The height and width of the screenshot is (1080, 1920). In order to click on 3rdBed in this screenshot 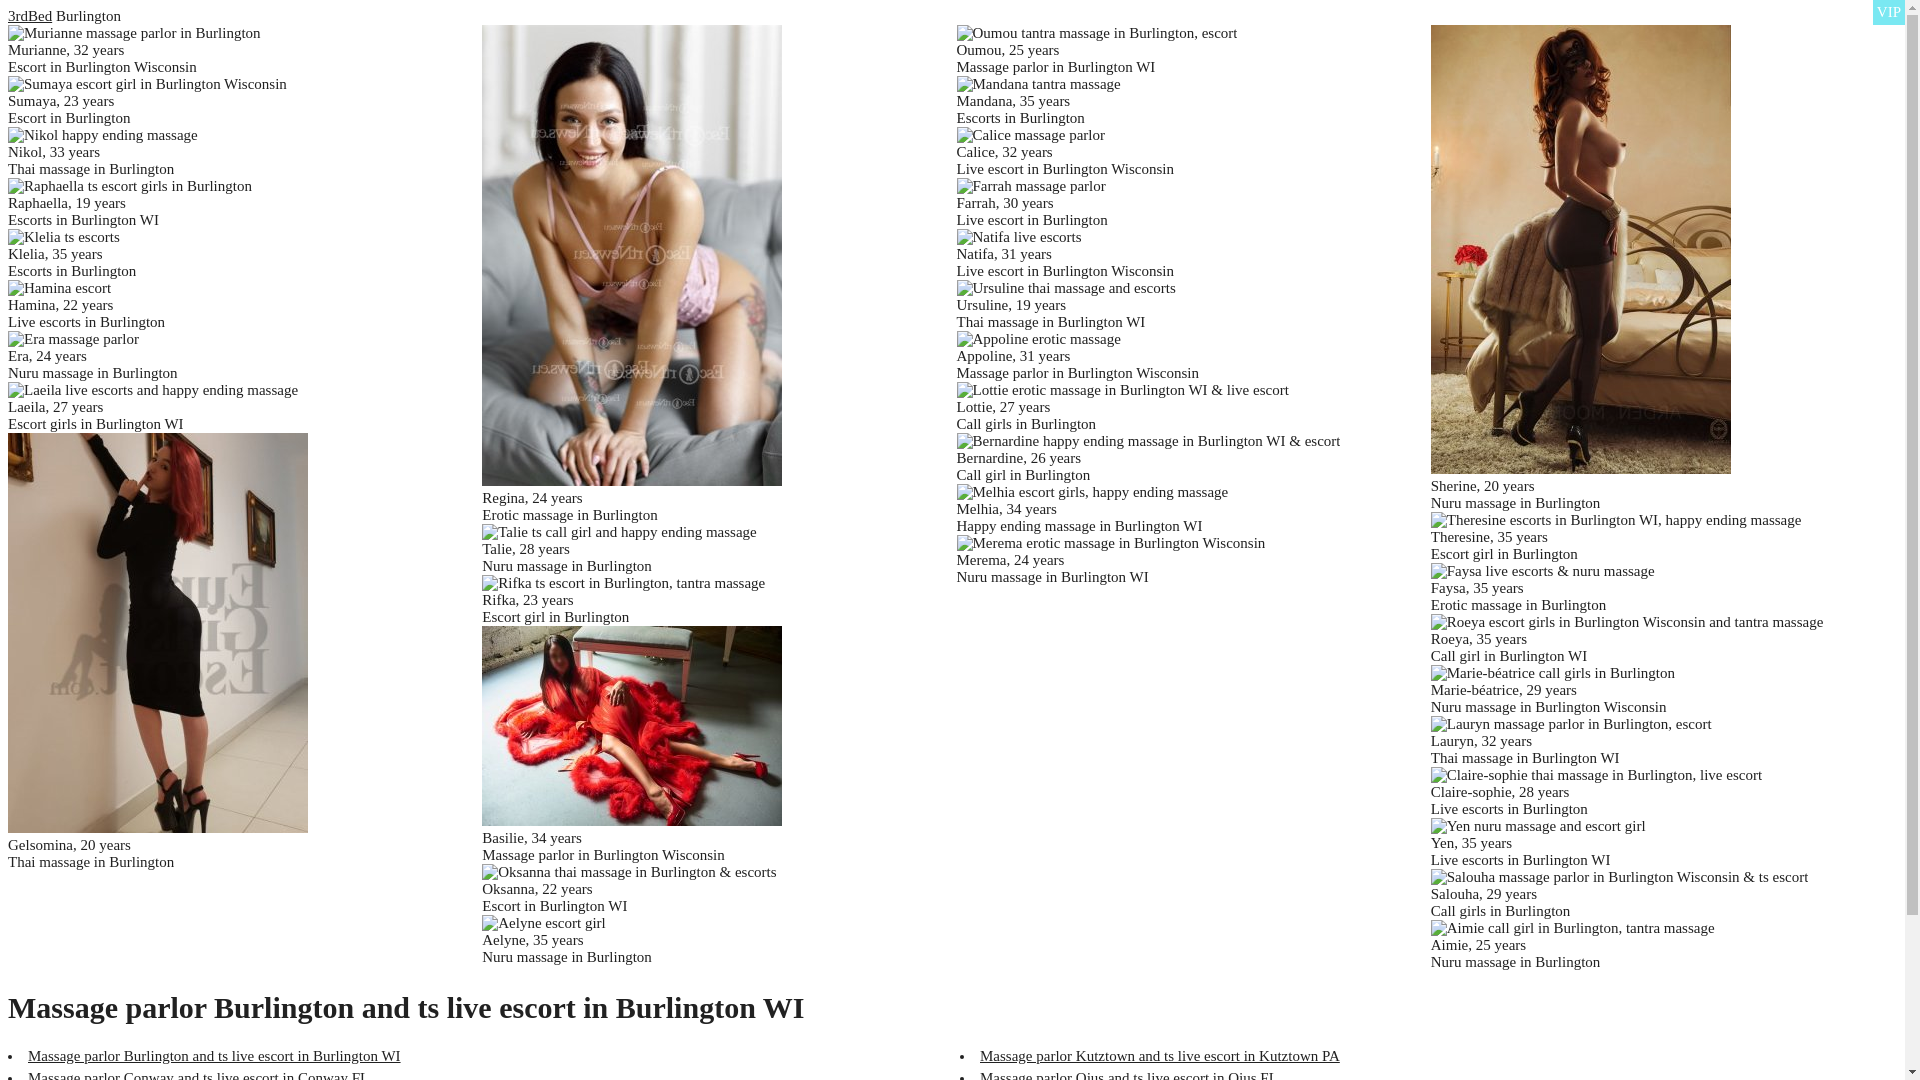, I will do `click(30, 16)`.